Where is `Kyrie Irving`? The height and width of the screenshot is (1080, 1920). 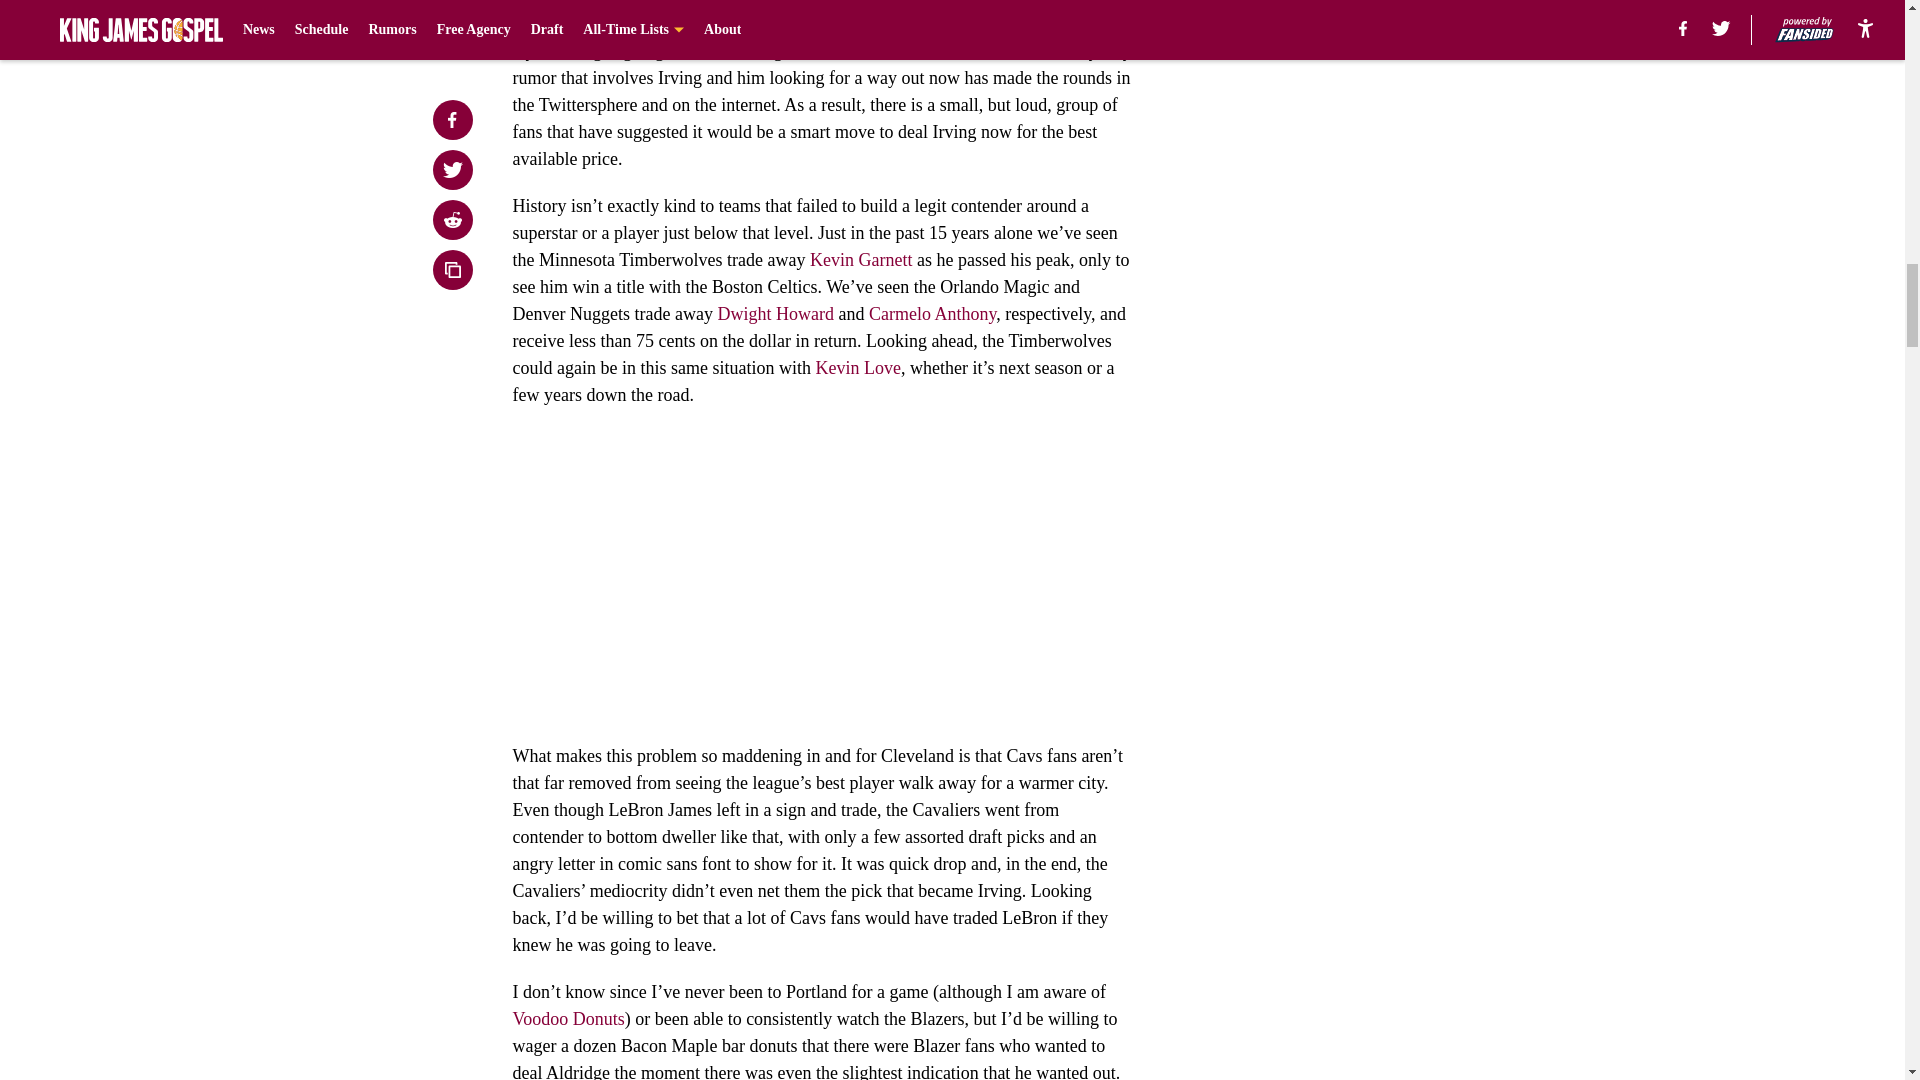
Kyrie Irving is located at coordinates (588, 24).